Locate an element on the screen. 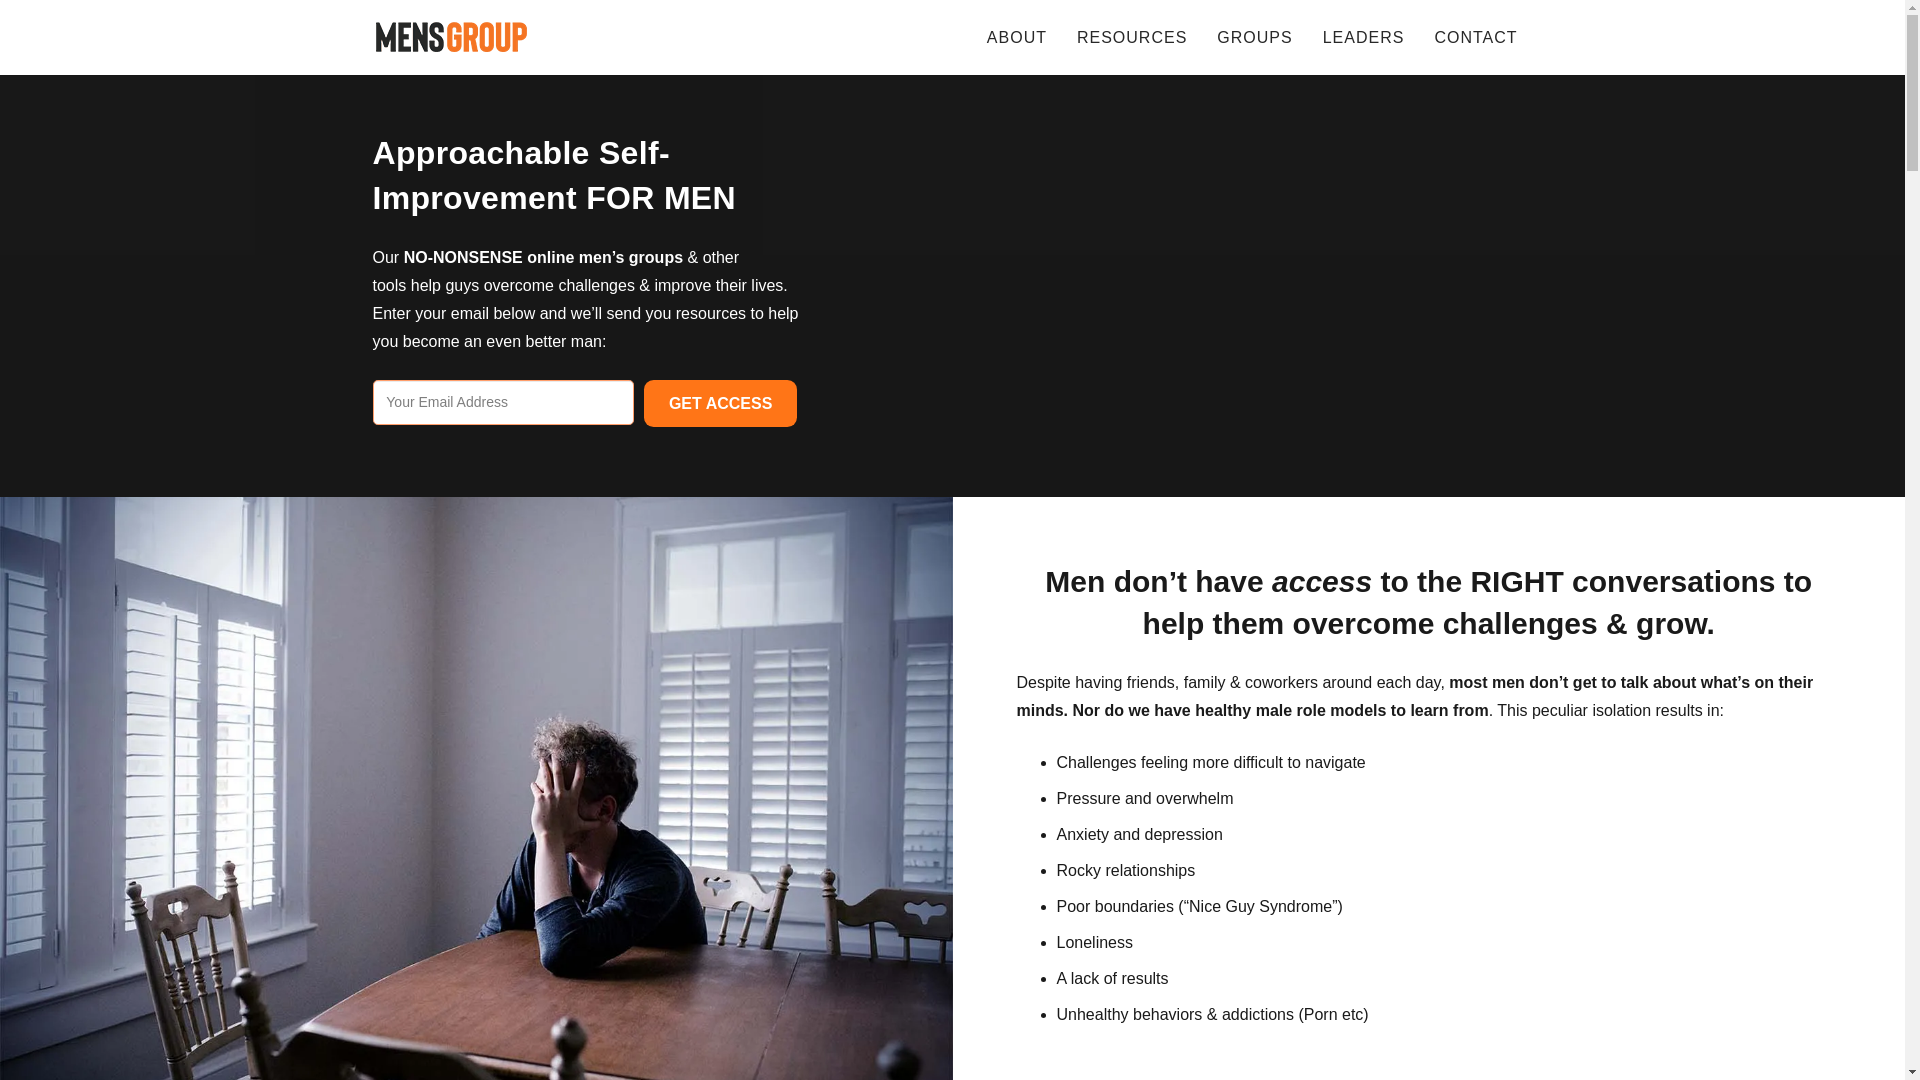  LEADERS is located at coordinates (1364, 37).